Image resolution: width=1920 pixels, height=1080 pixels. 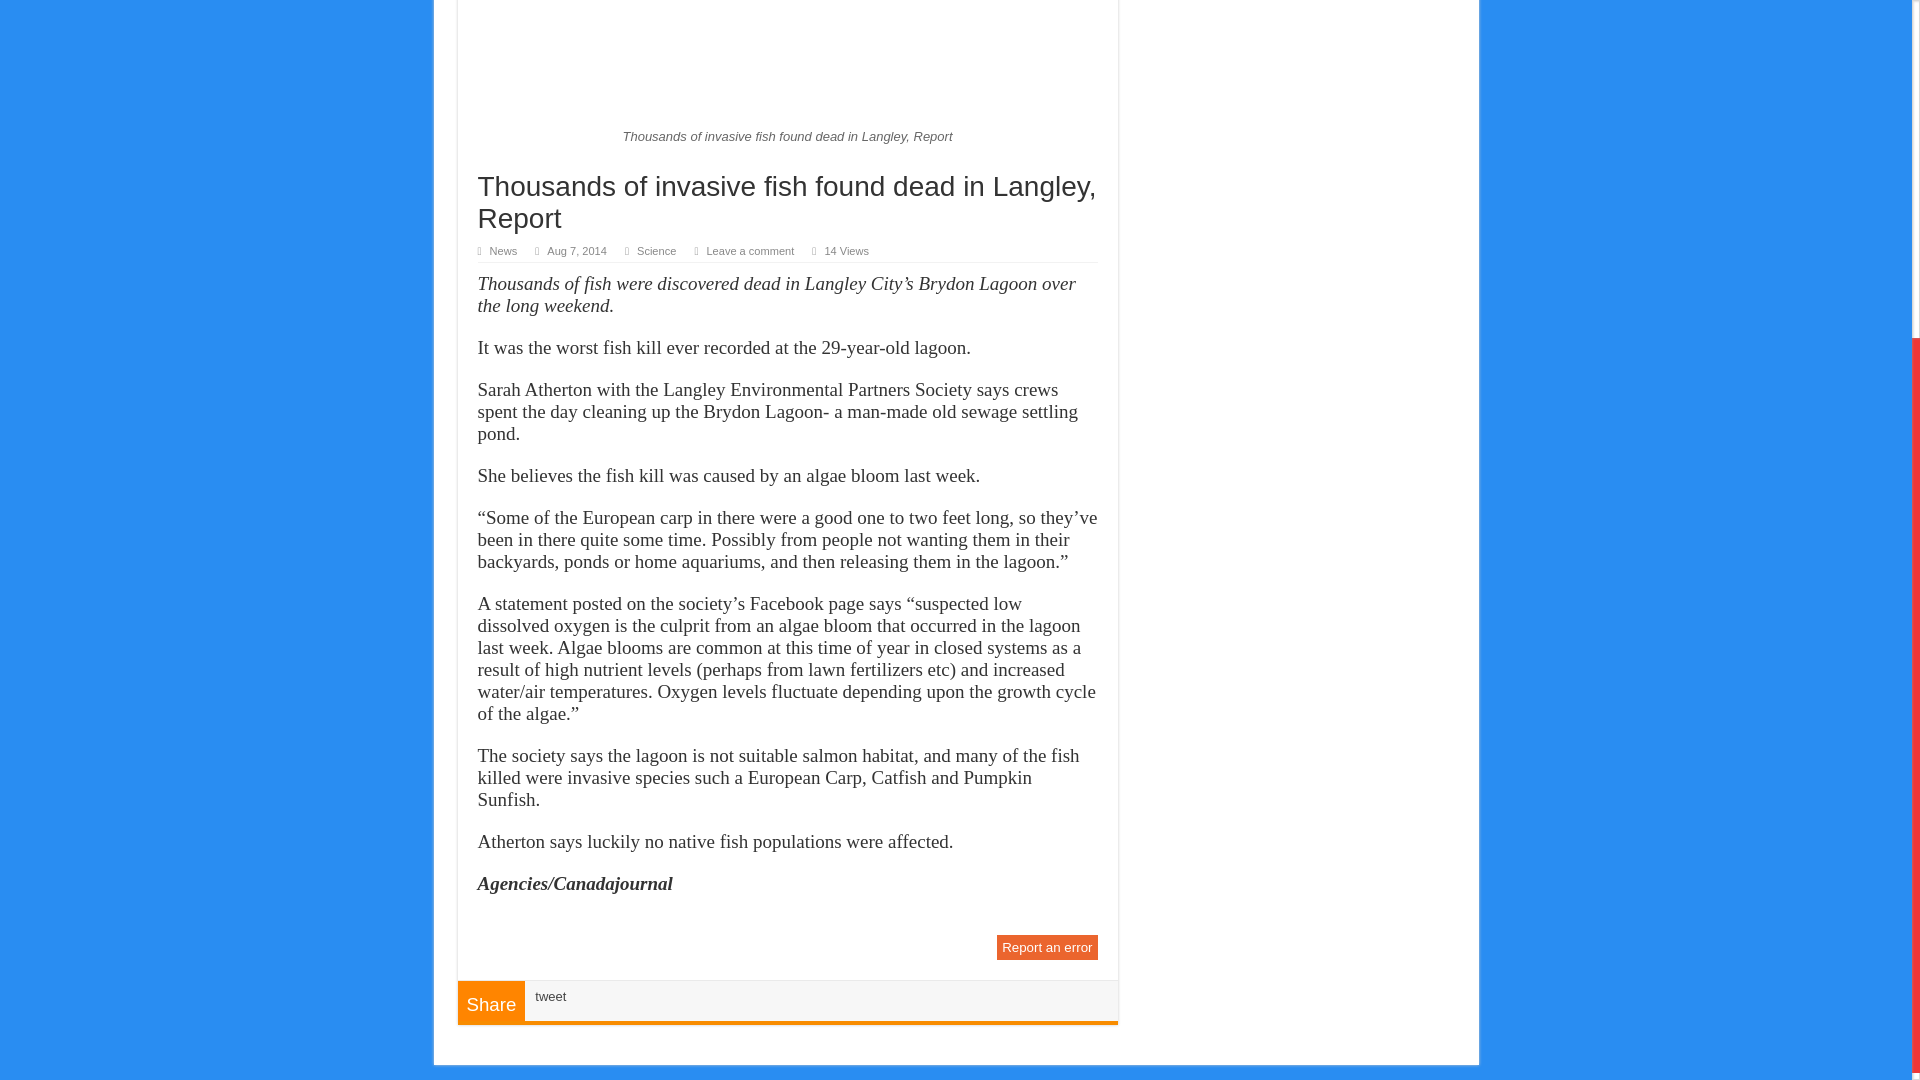 I want to click on News, so click(x=504, y=251).